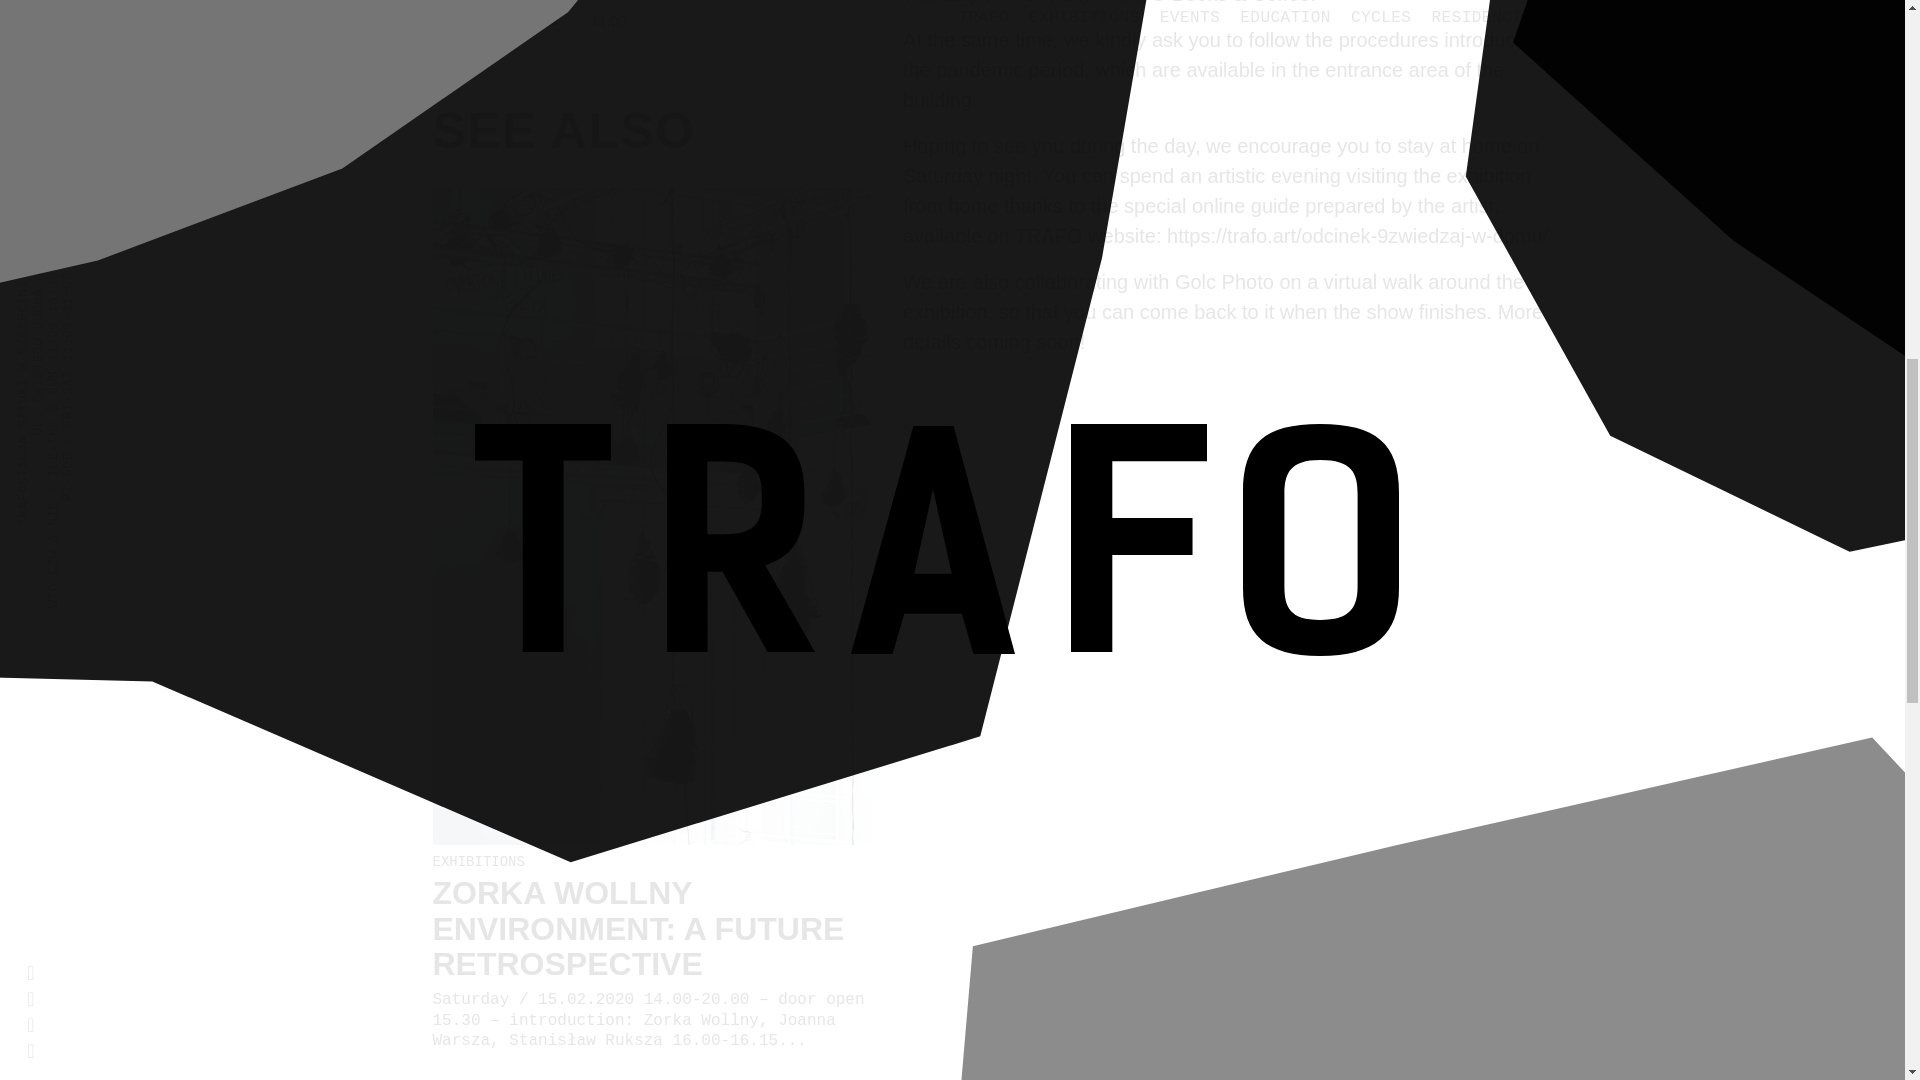 This screenshot has width=1920, height=1080. Describe the element at coordinates (975, 432) in the screenshot. I see `Share on Facebook` at that location.